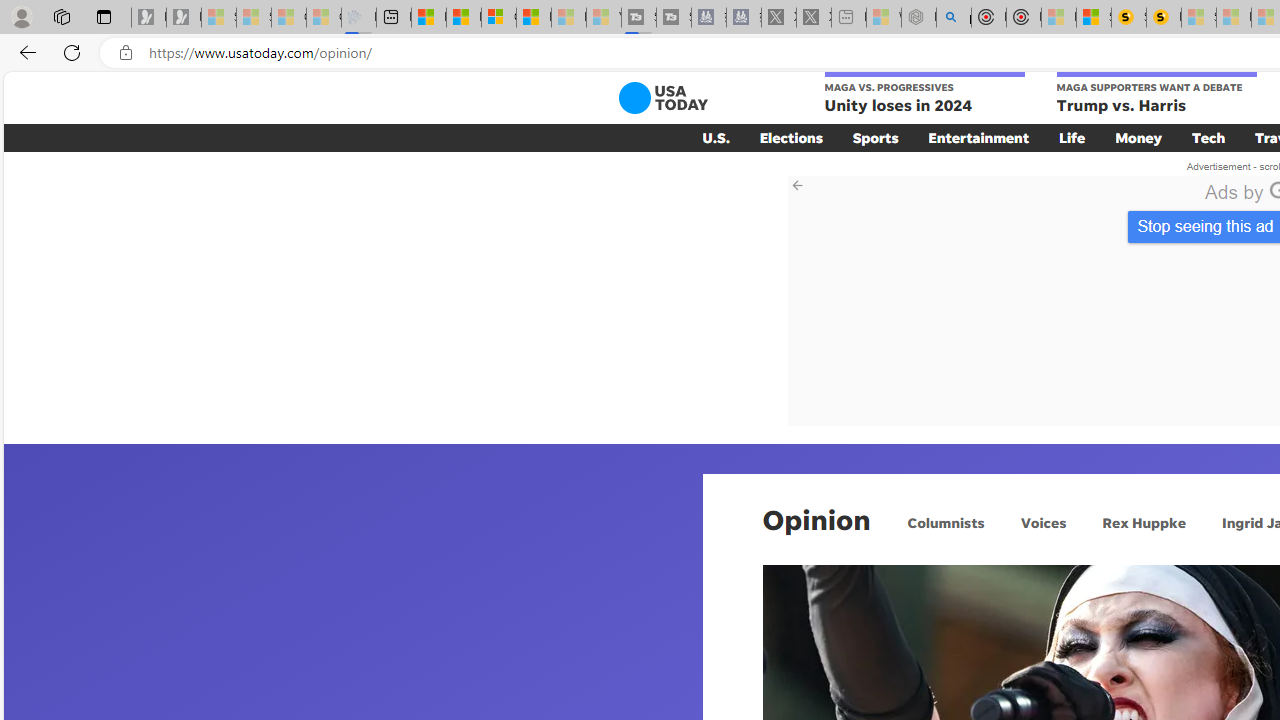 This screenshot has height=720, width=1280. What do you see at coordinates (183, 18) in the screenshot?
I see `Newsletter Sign Up - Sleeping` at bounding box center [183, 18].